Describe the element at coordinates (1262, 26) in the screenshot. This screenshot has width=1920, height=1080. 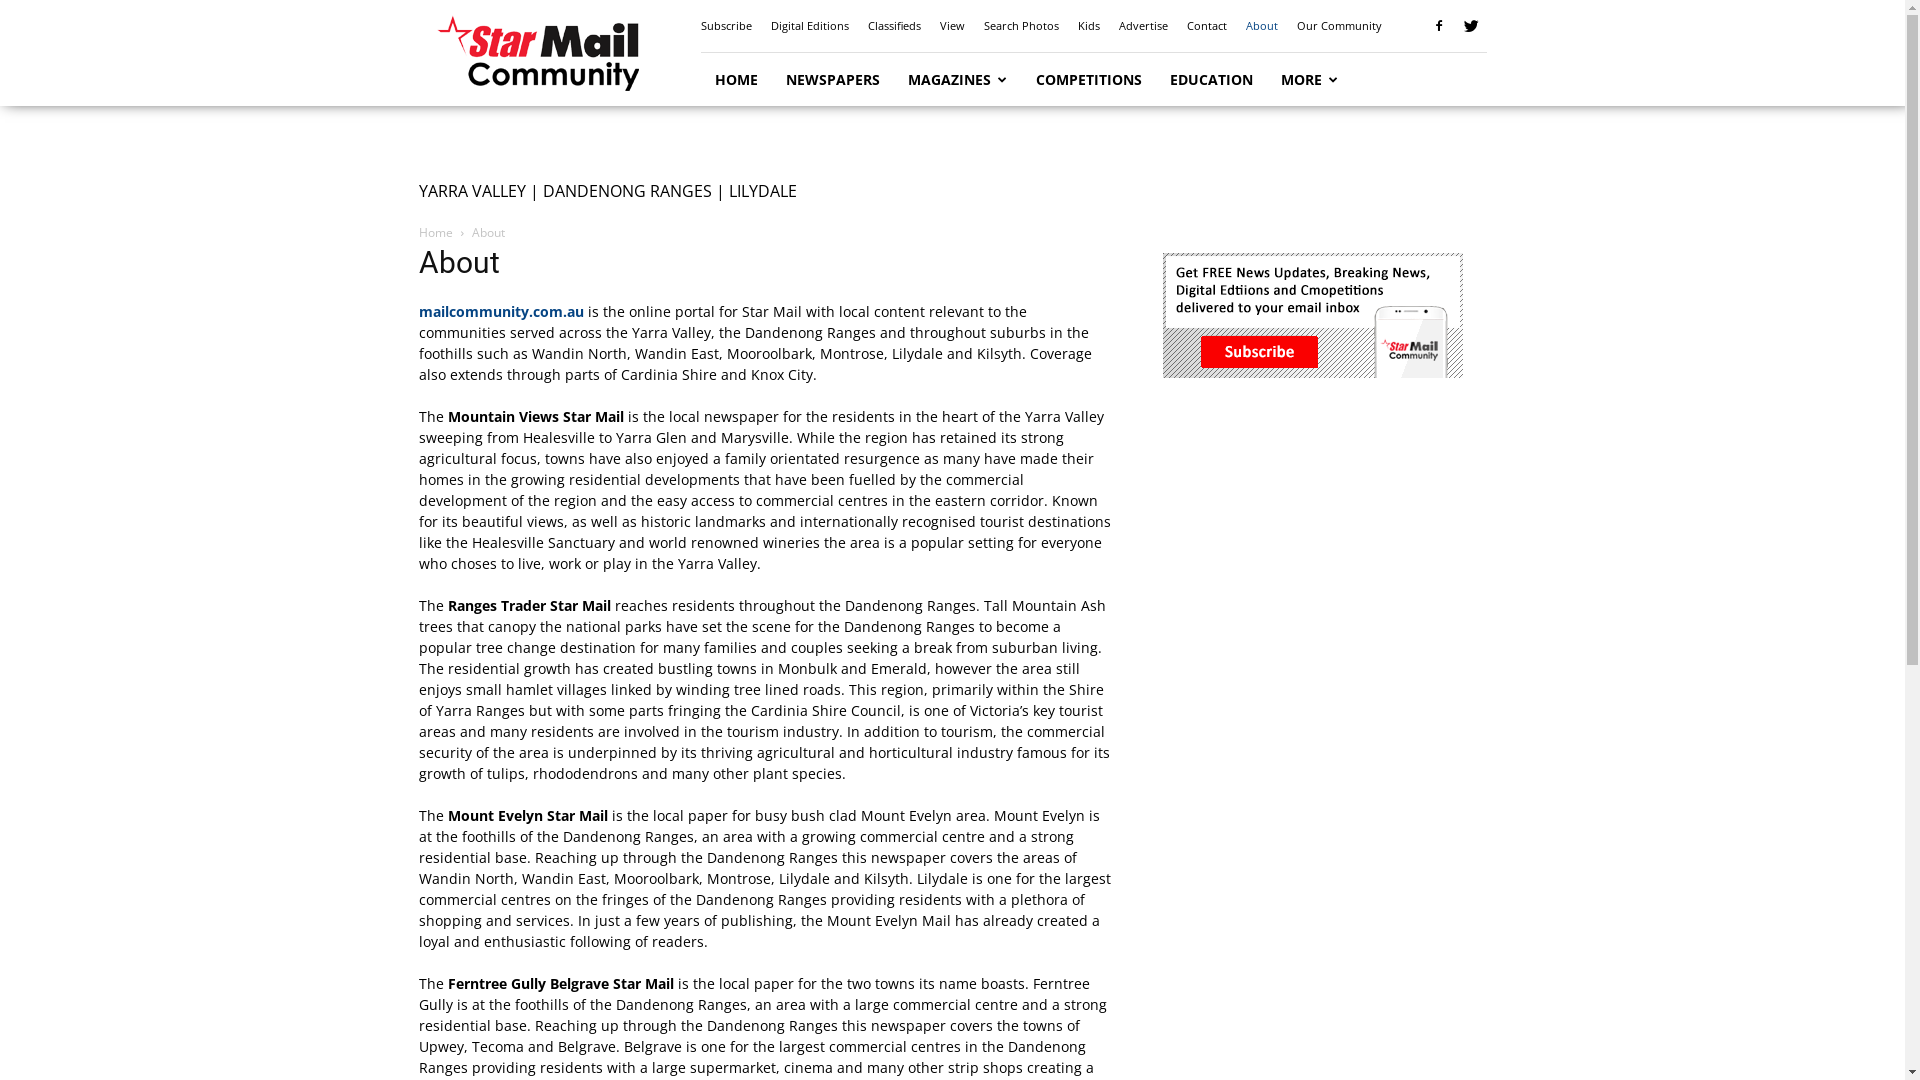
I see `About` at that location.